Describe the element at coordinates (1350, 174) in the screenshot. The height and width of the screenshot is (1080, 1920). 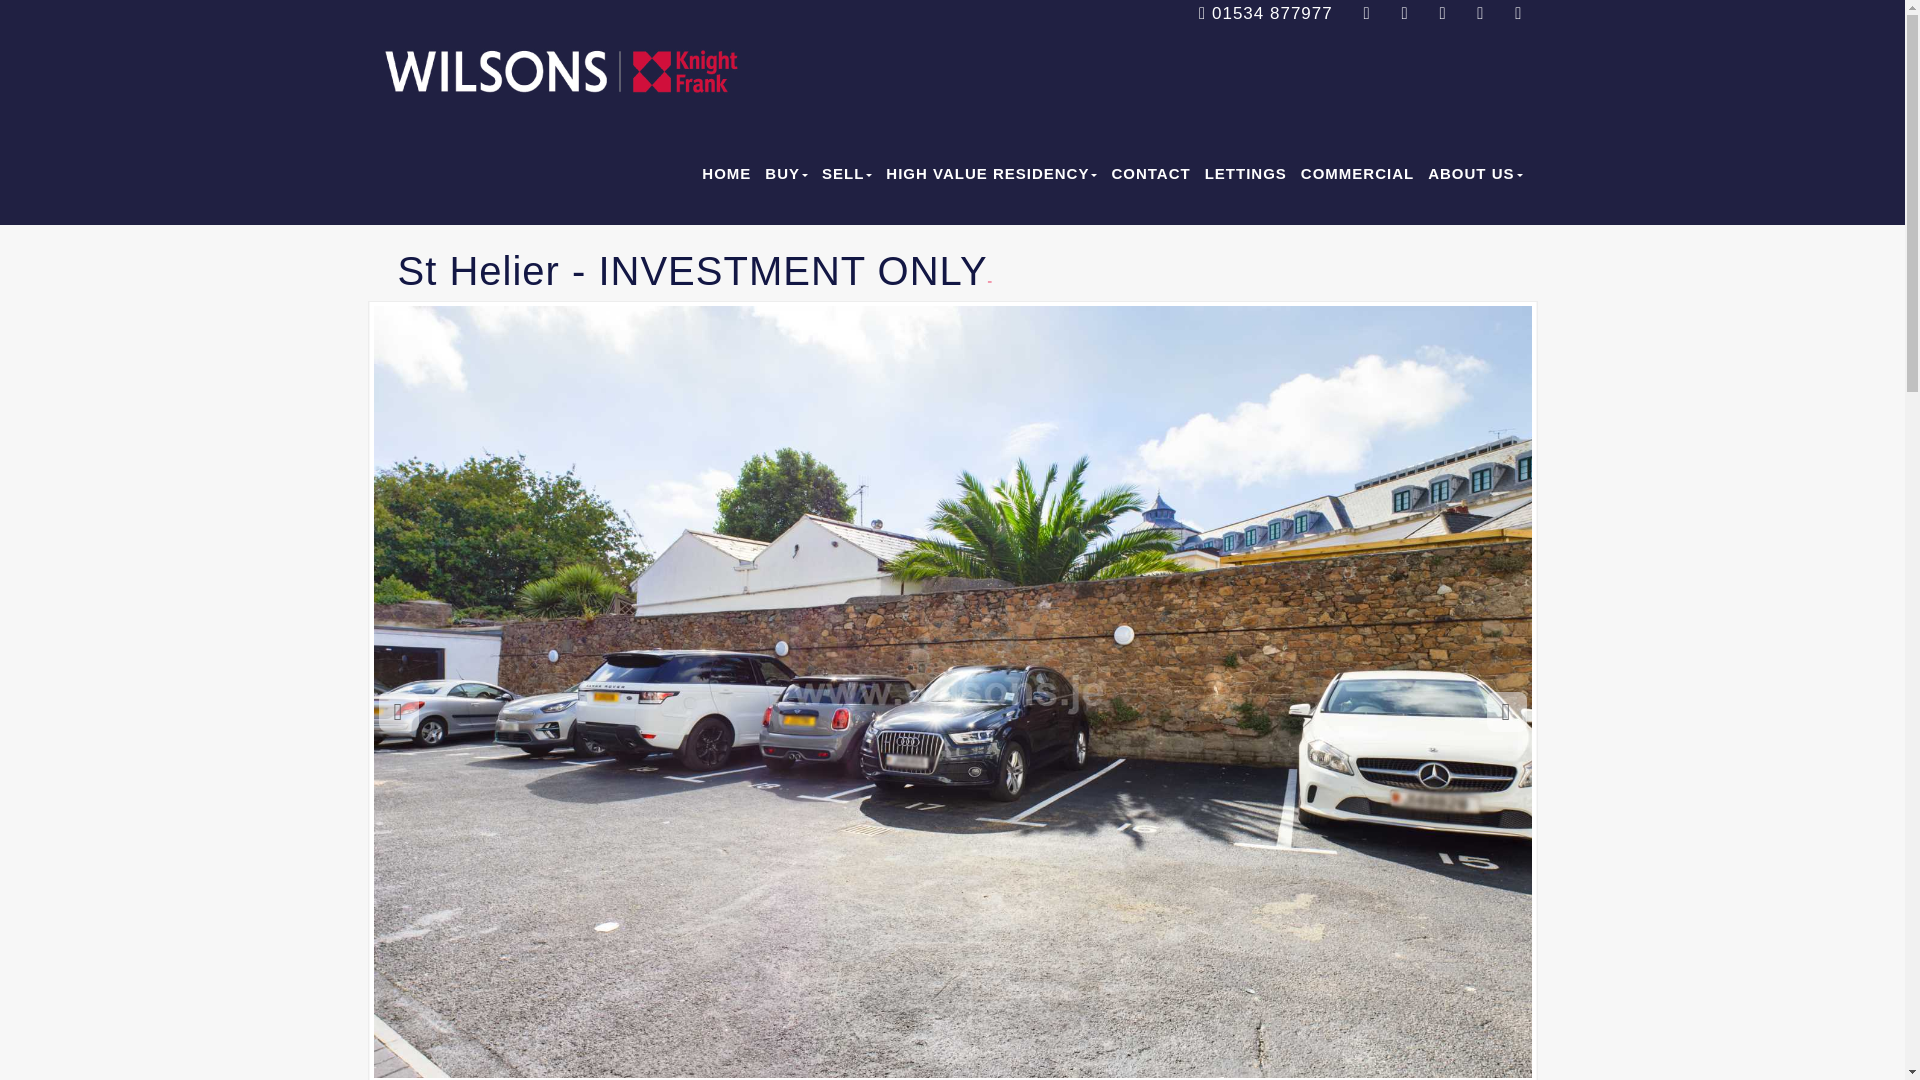
I see `COMMERCIAL` at that location.